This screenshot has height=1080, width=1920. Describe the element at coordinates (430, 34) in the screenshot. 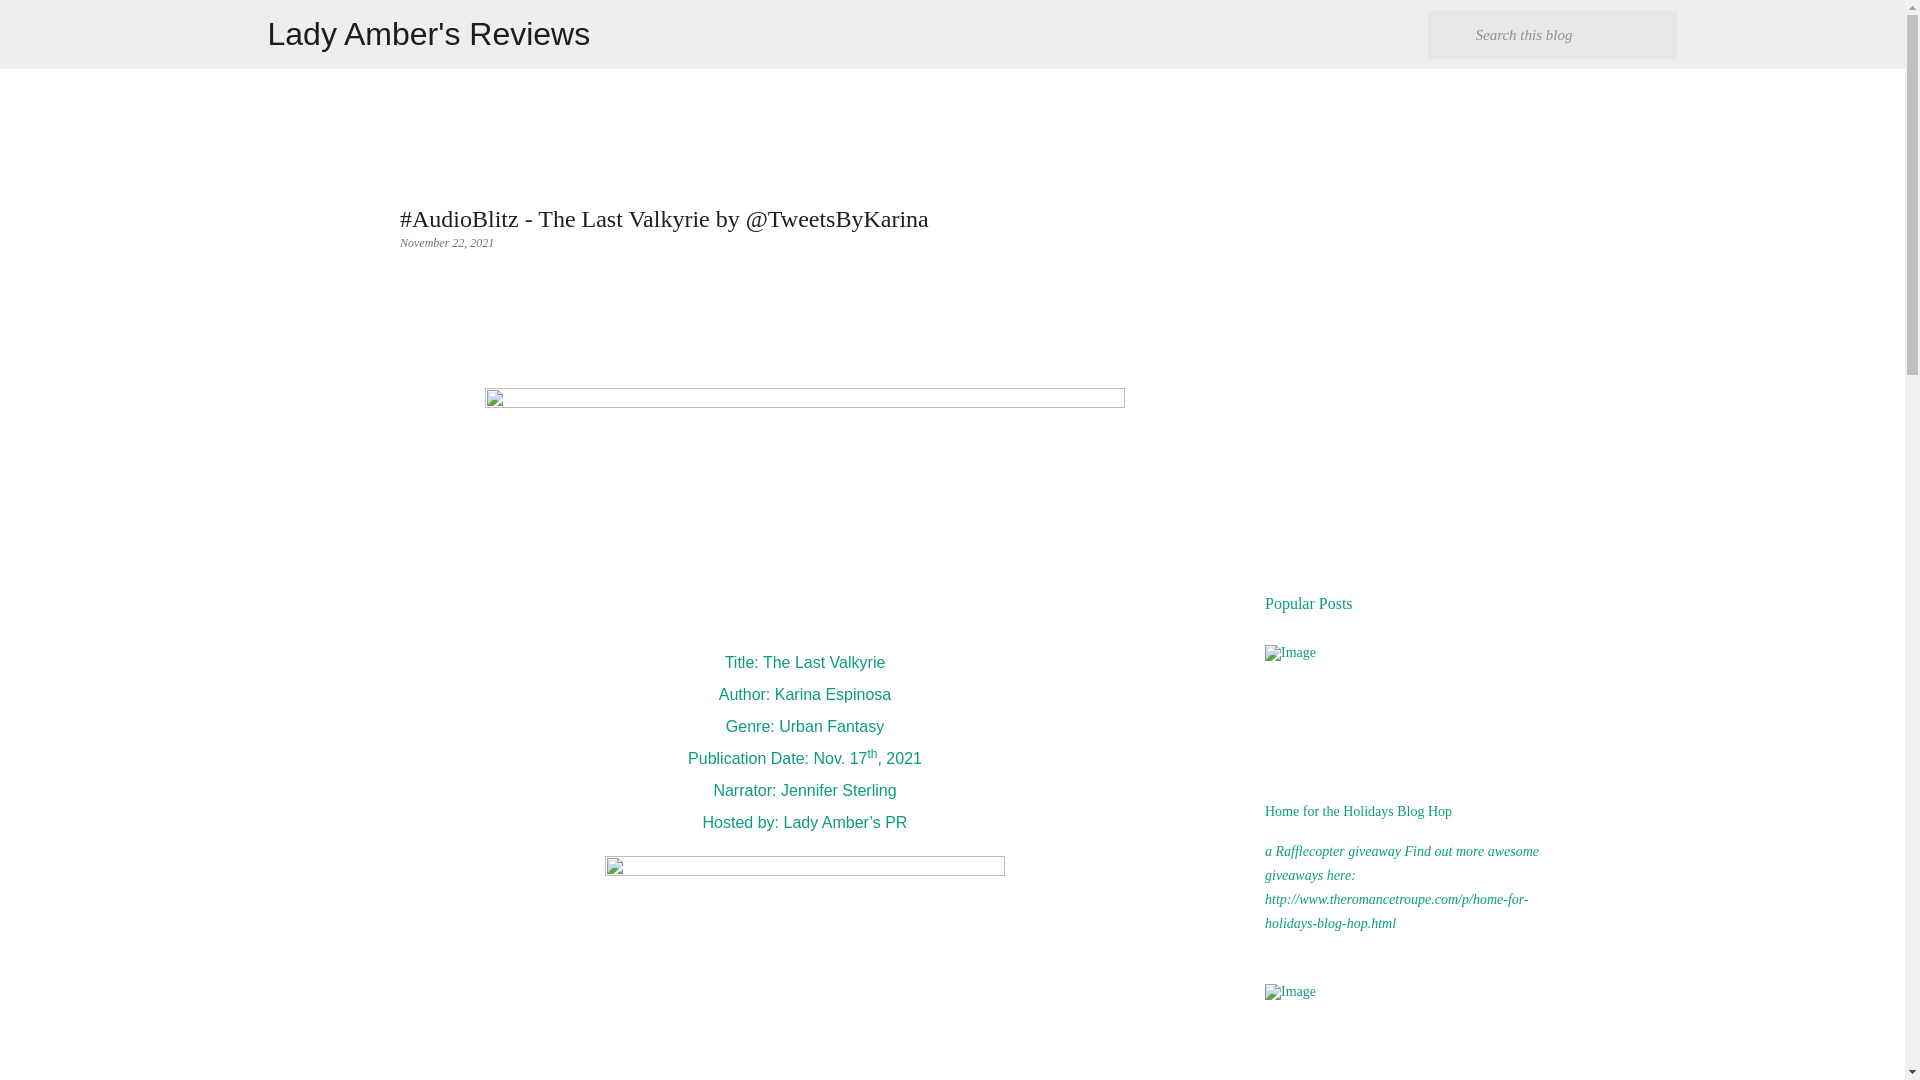

I see `Lady Amber's Reviews` at that location.